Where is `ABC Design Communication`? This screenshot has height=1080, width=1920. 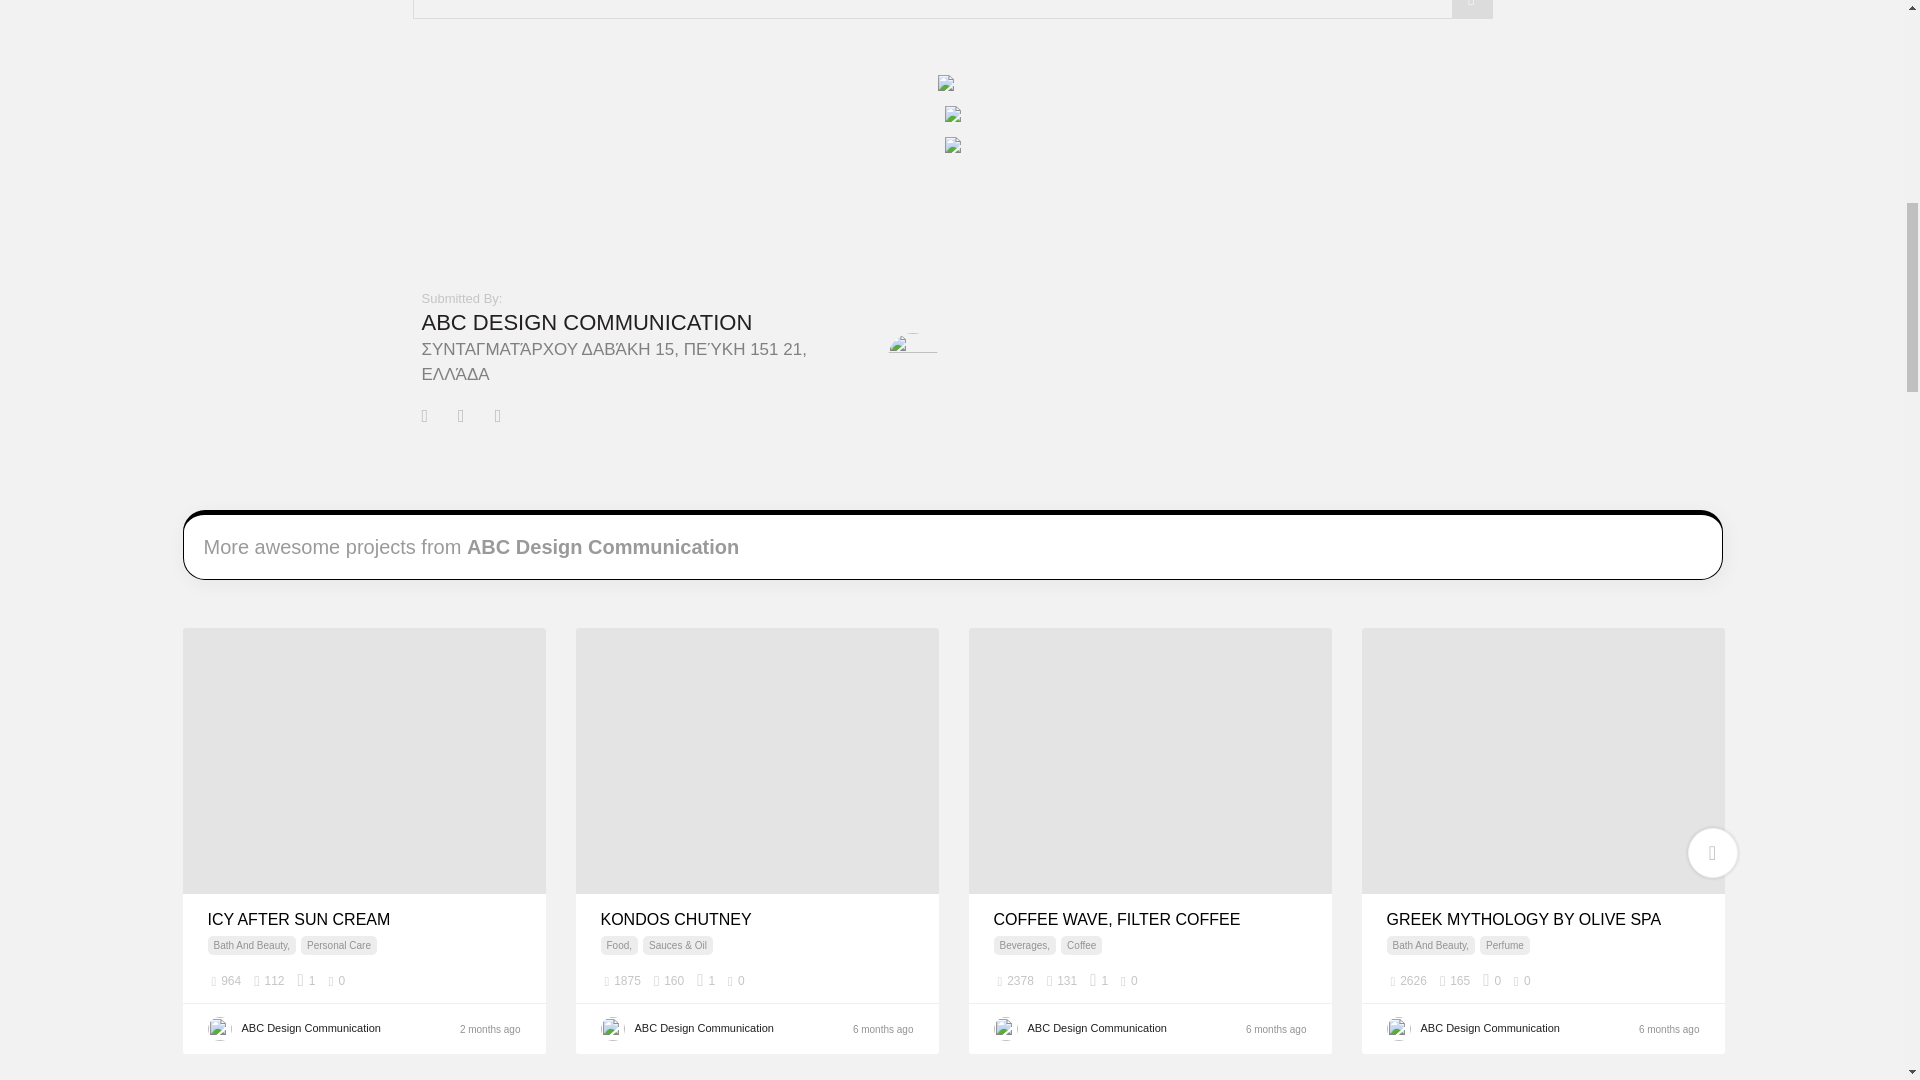 ABC Design Communication is located at coordinates (587, 322).